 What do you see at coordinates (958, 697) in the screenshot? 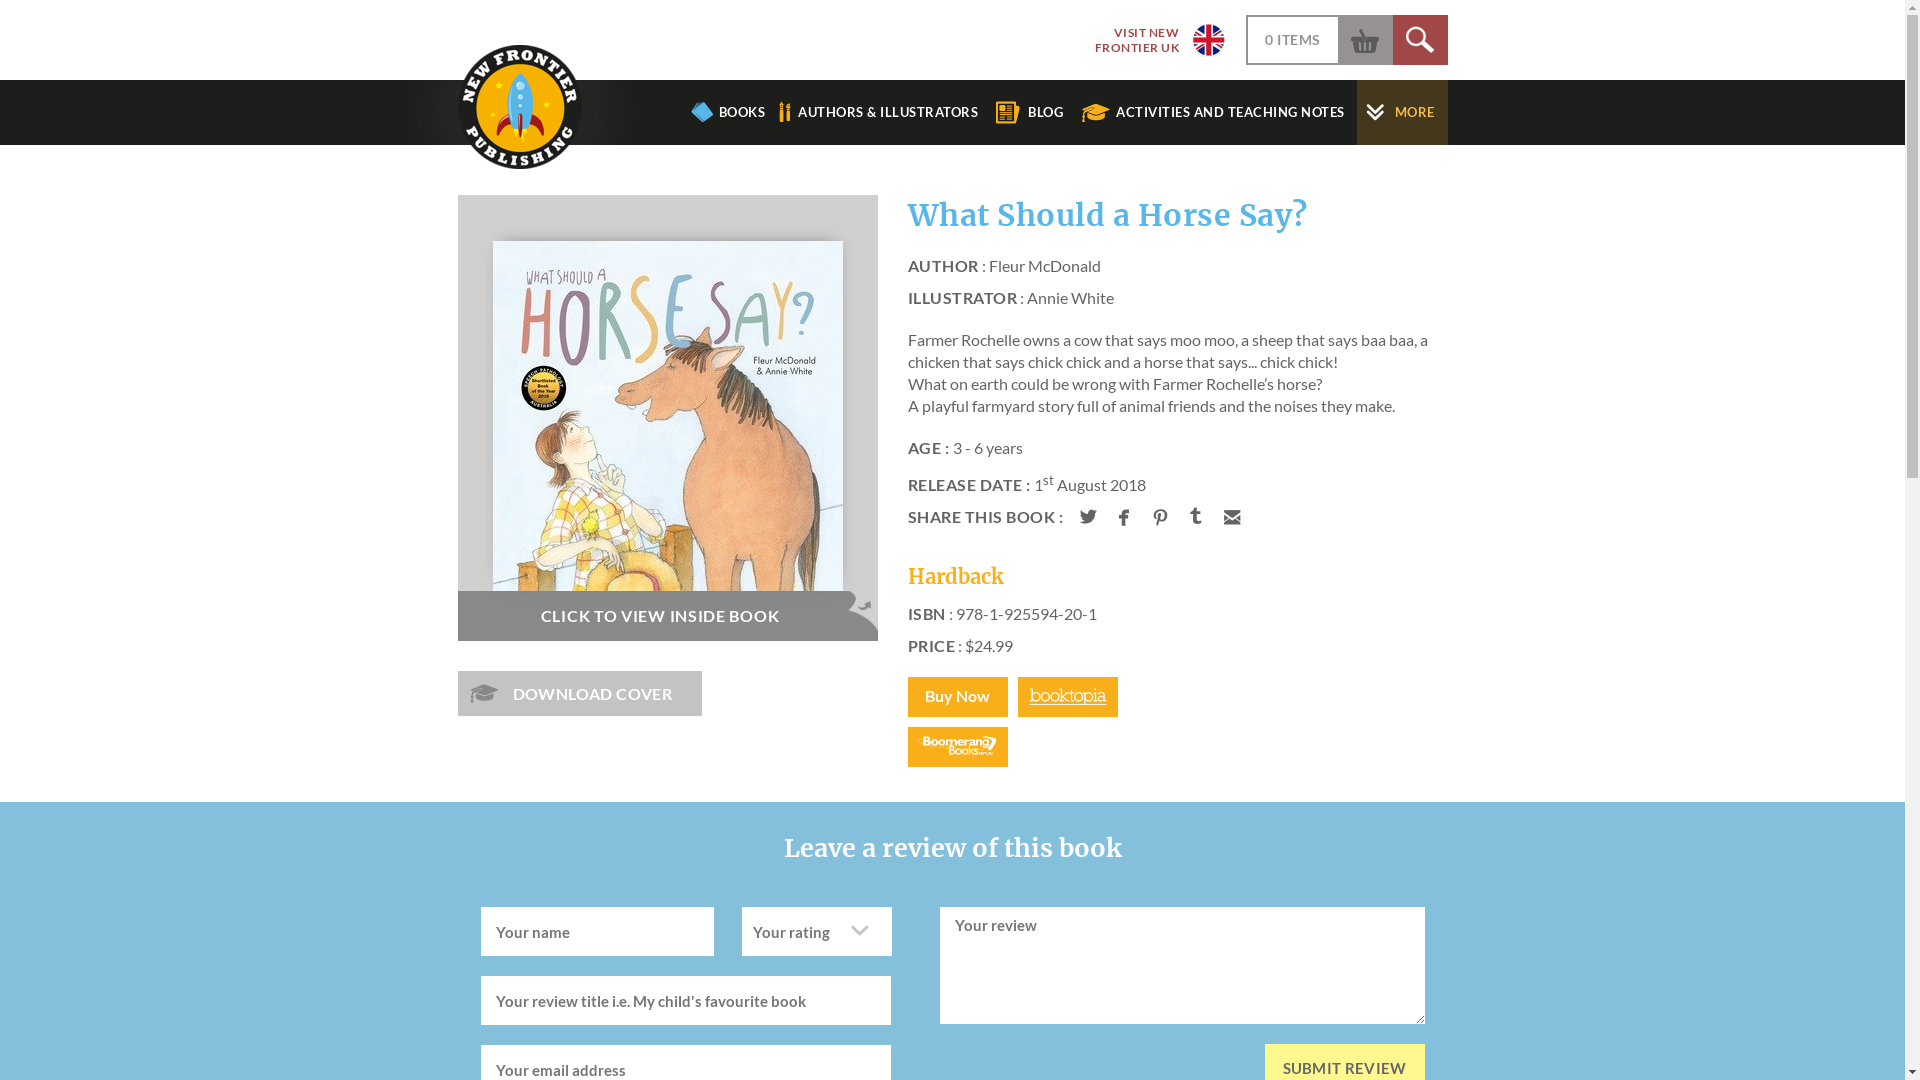
I see `Buy Now` at bounding box center [958, 697].